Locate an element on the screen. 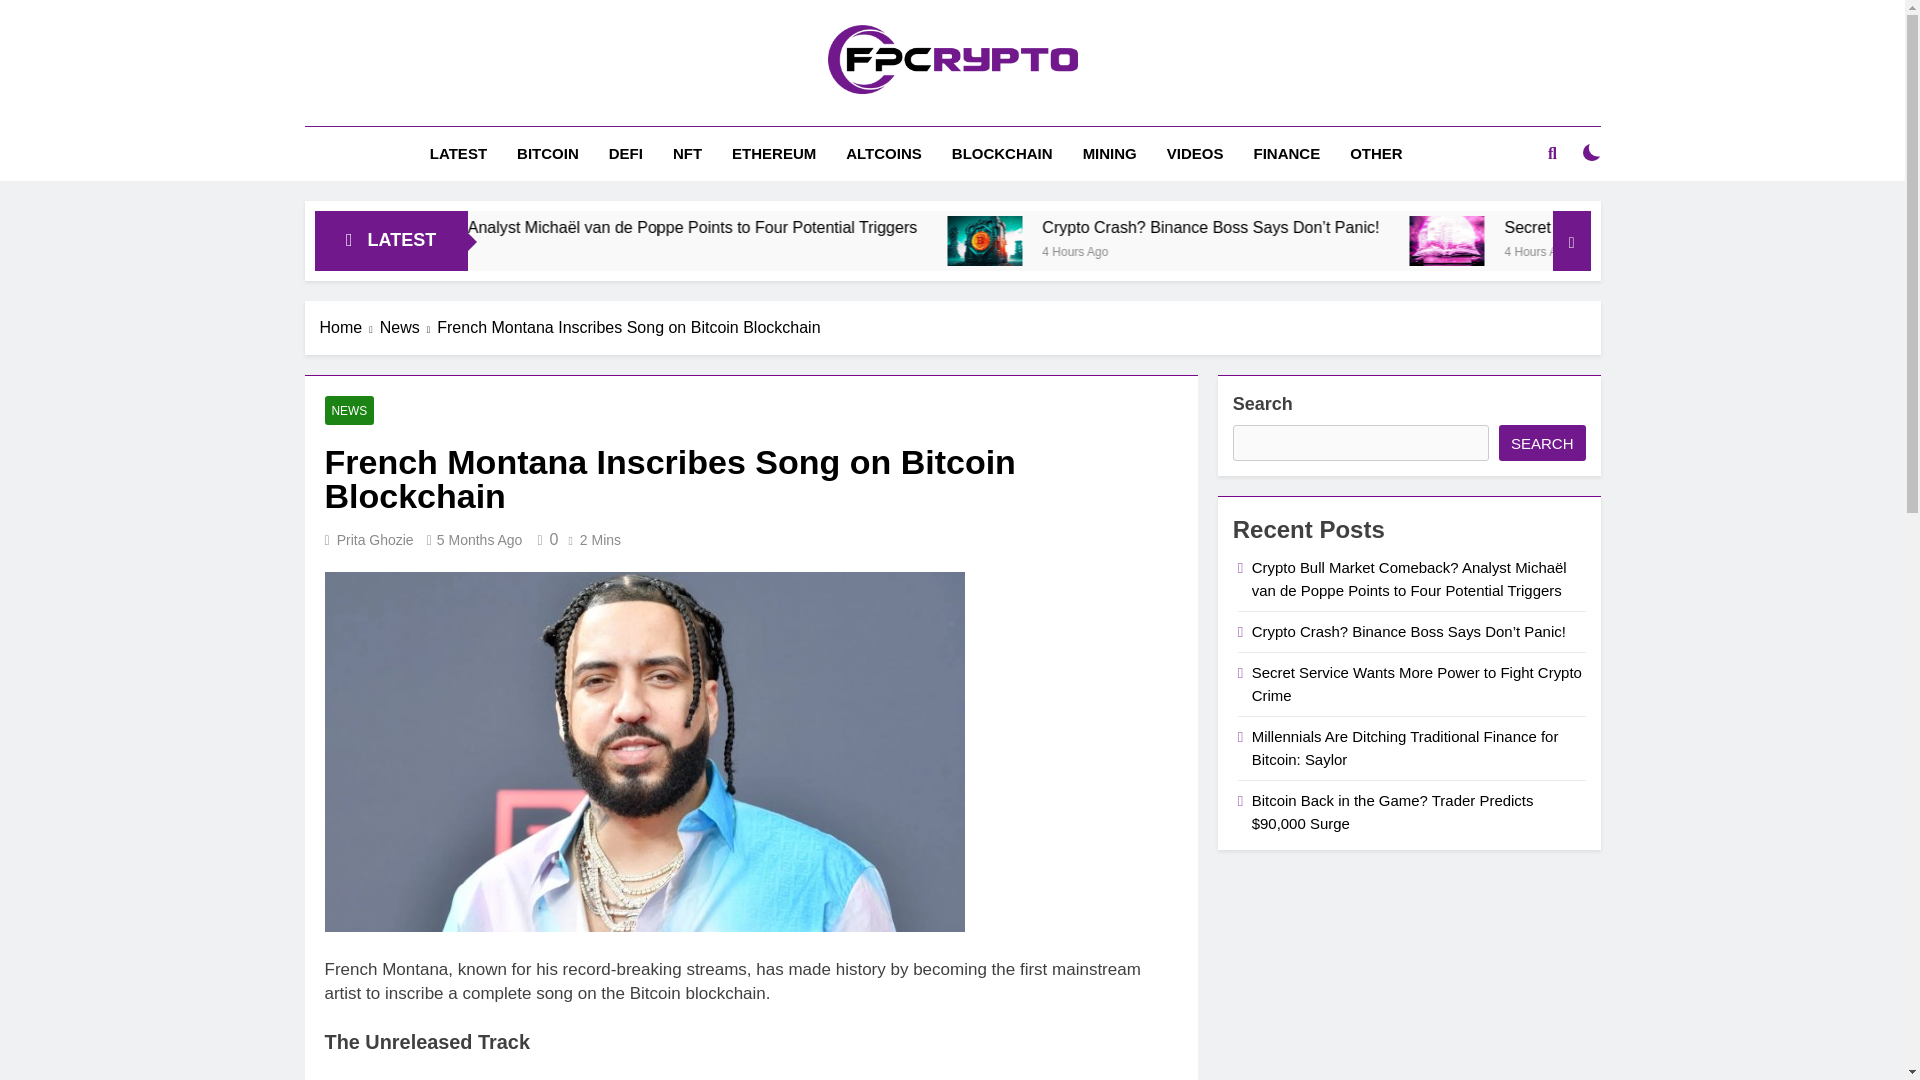 The width and height of the screenshot is (1920, 1080). on is located at coordinates (1592, 152).